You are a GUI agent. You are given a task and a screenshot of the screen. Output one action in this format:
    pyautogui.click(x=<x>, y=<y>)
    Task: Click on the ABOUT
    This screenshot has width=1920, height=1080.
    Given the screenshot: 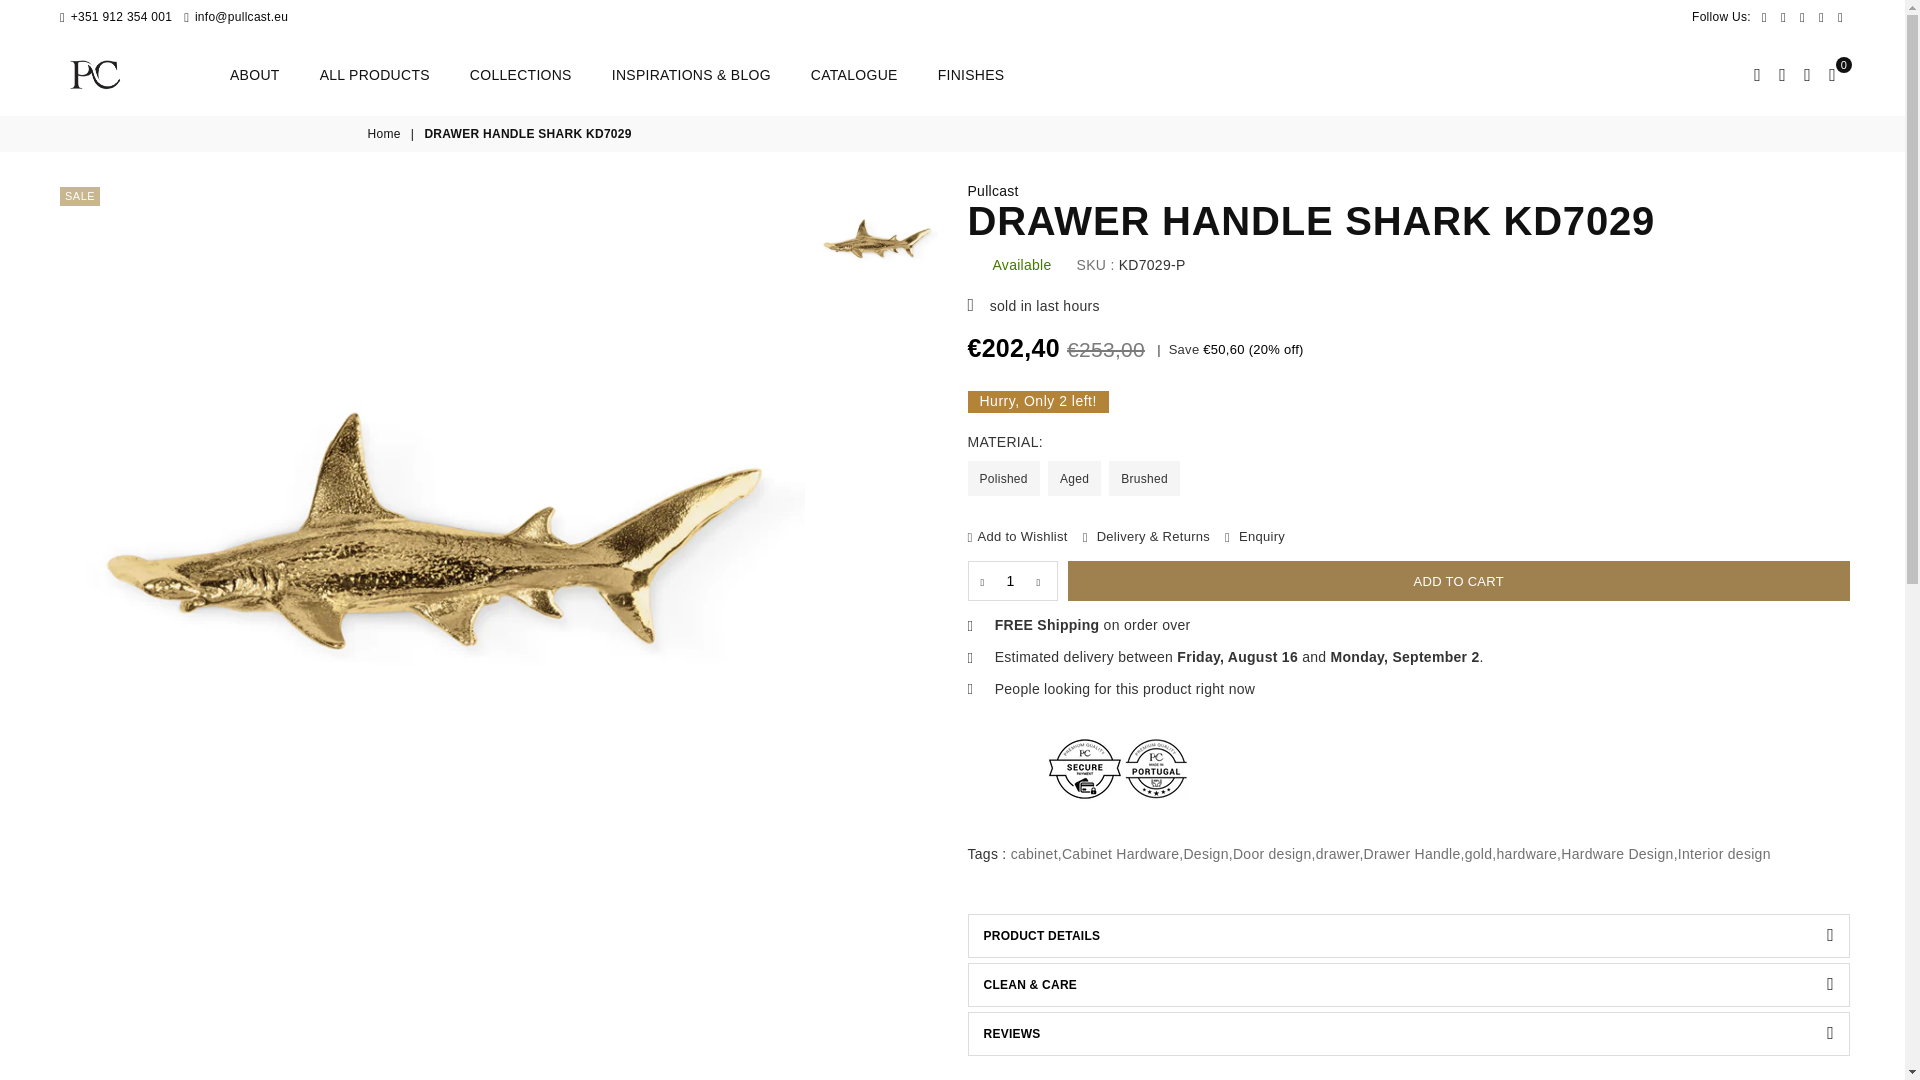 What is the action you would take?
    pyautogui.click(x=255, y=75)
    